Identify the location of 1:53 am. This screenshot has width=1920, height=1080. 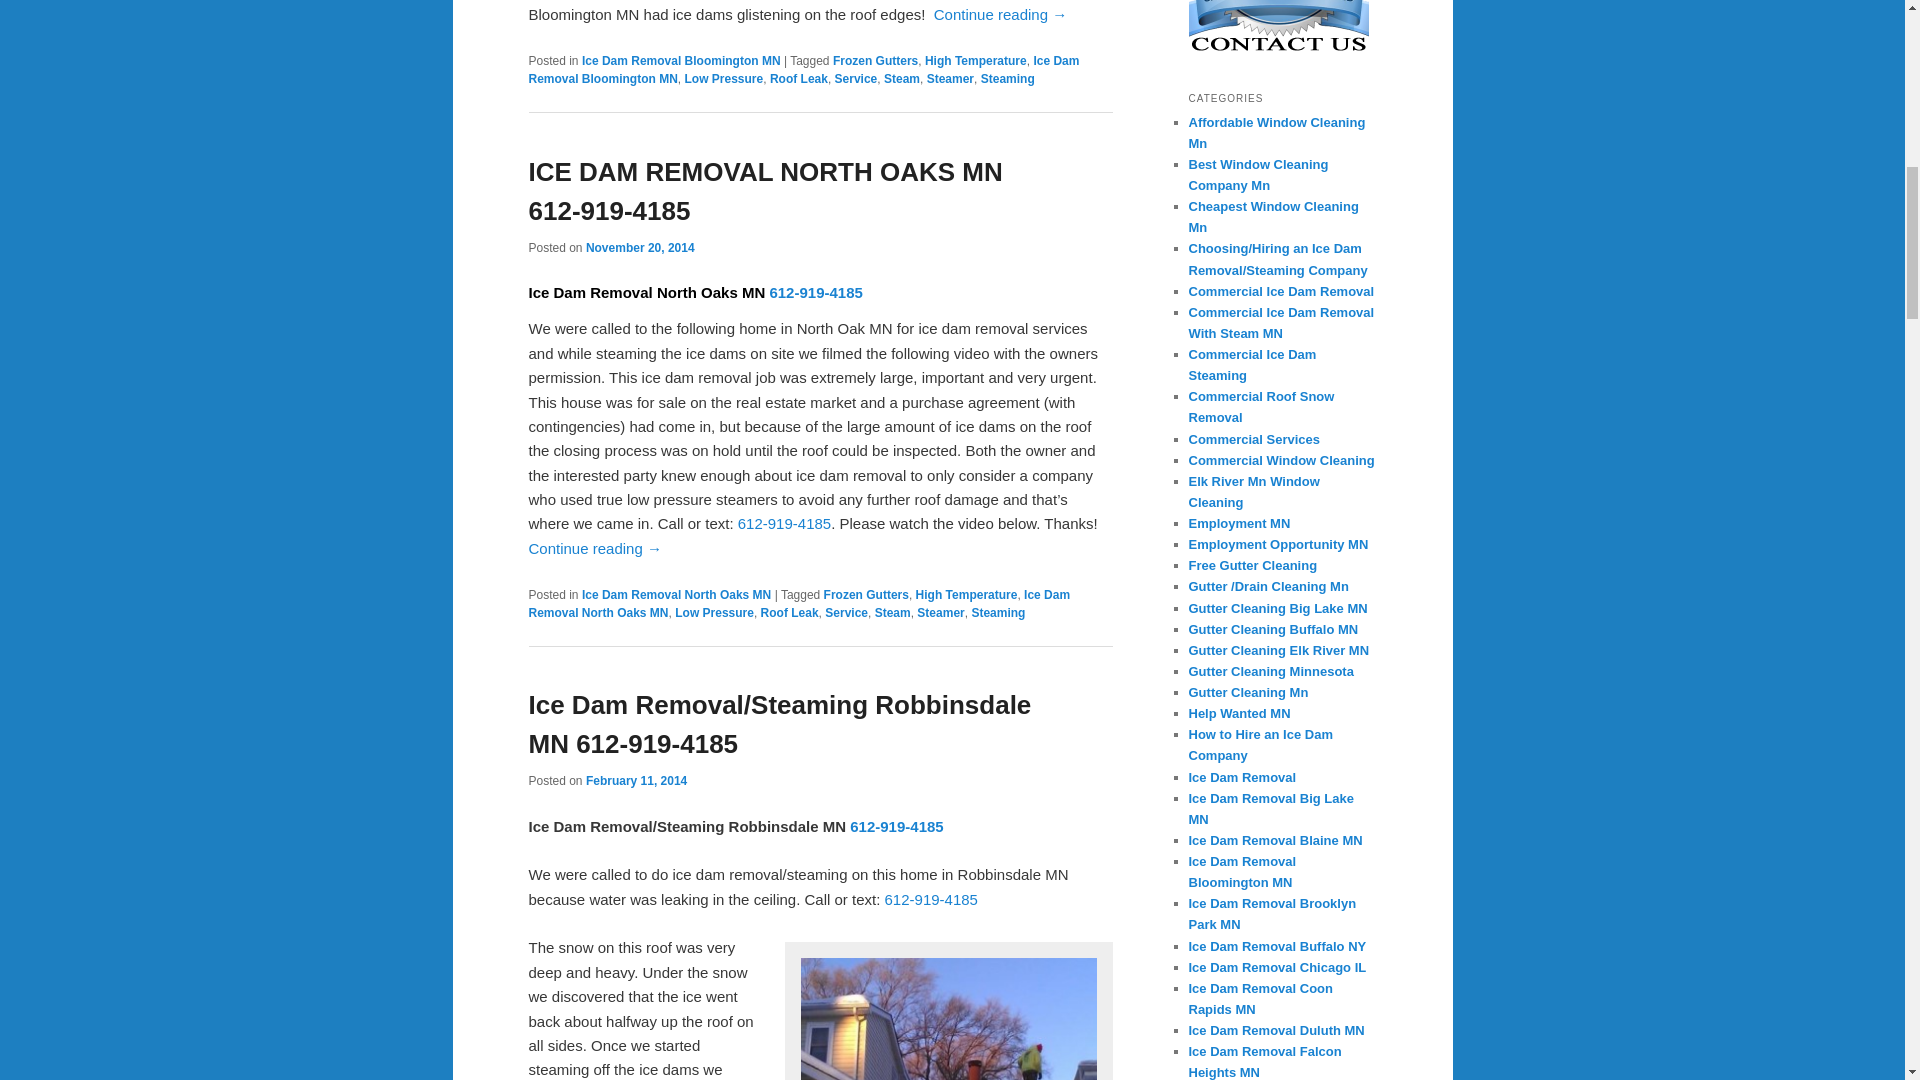
(636, 781).